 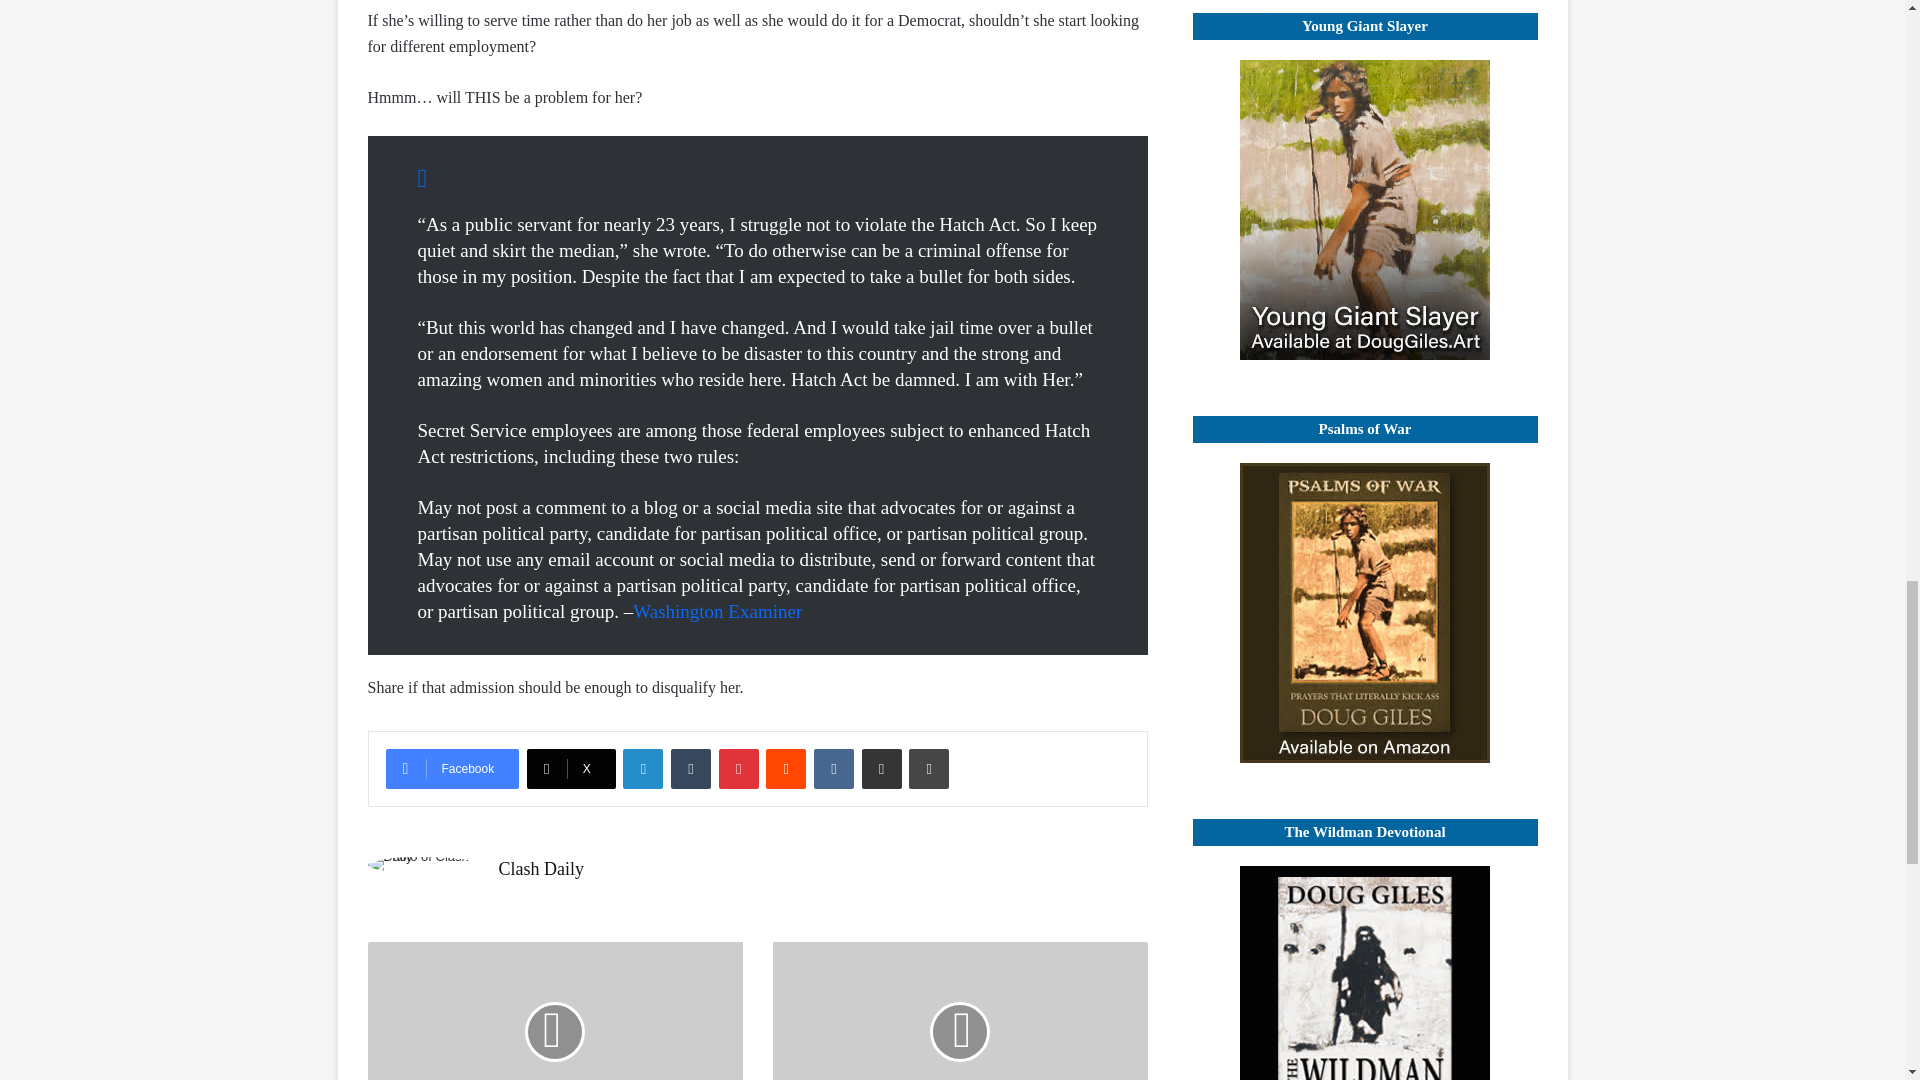 What do you see at coordinates (452, 769) in the screenshot?
I see `Facebook` at bounding box center [452, 769].